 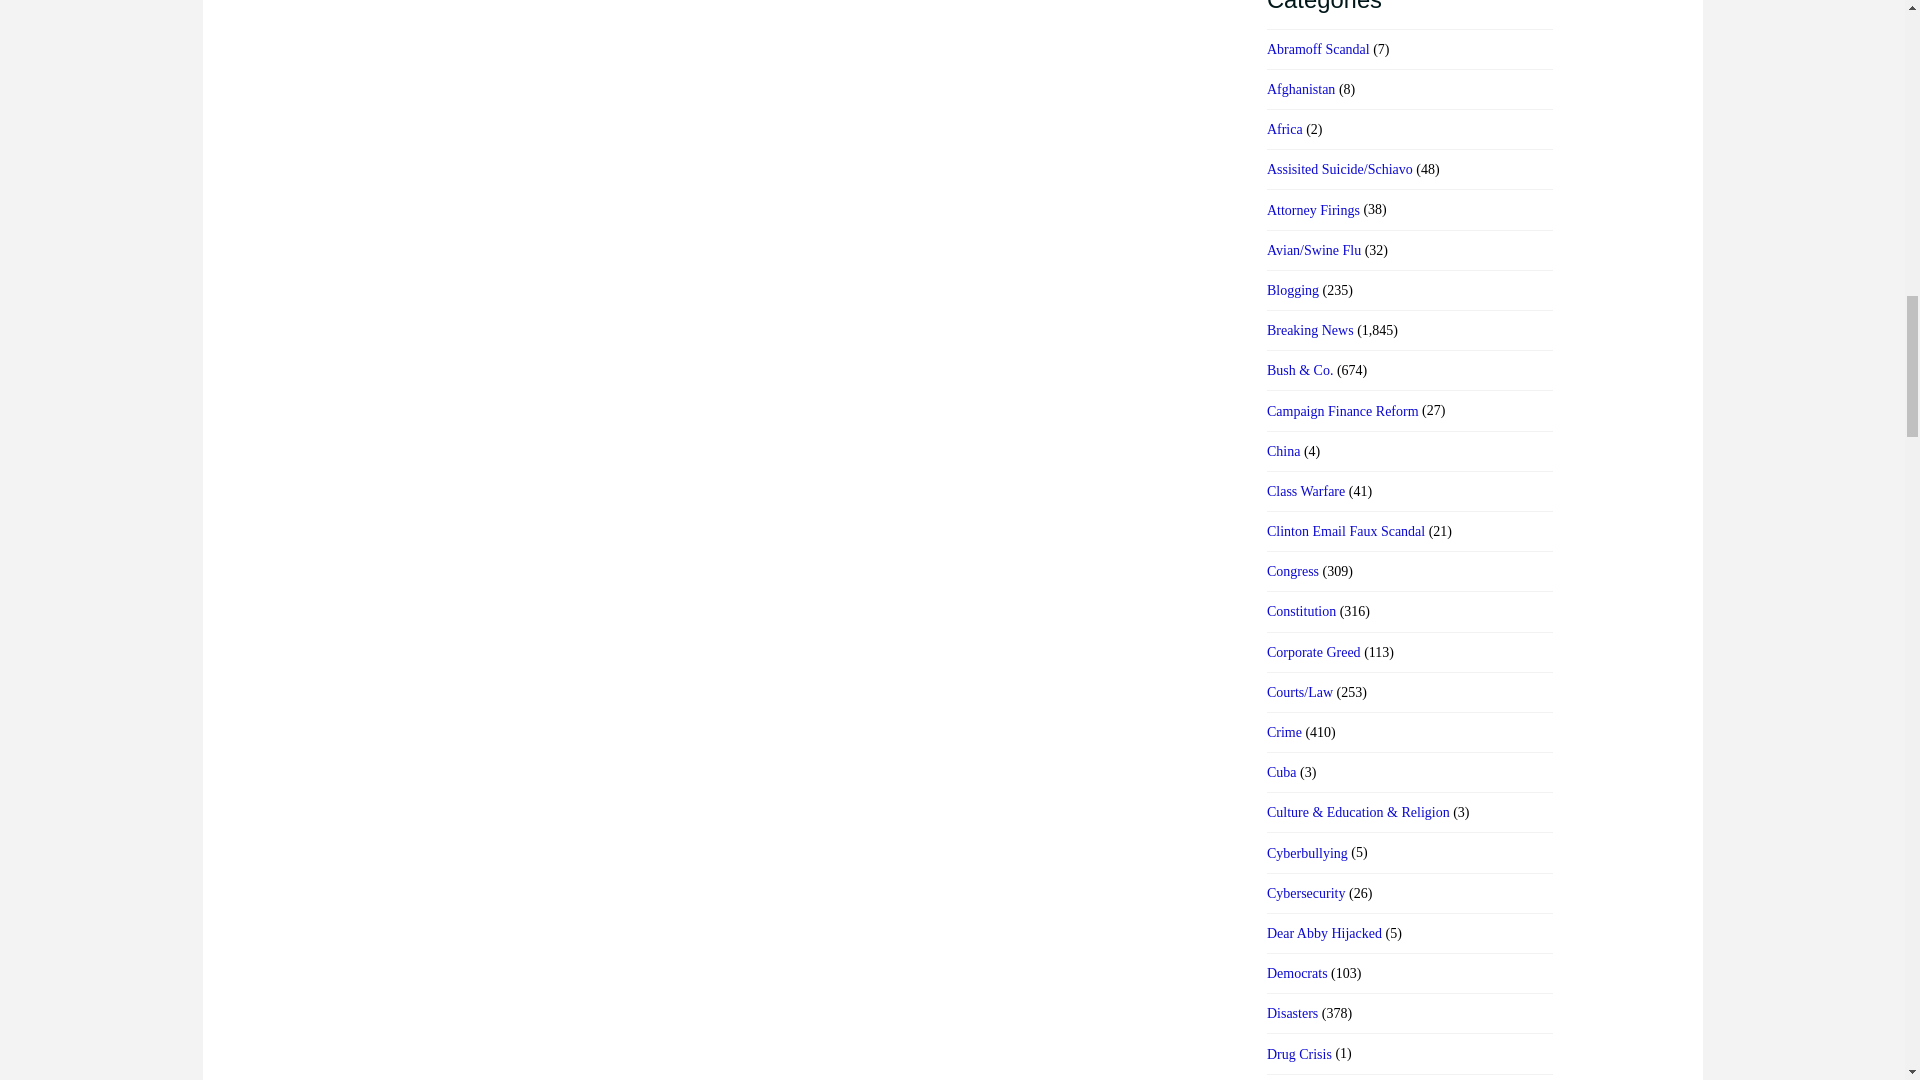 I want to click on Abramoff Scandal, so click(x=1318, y=49).